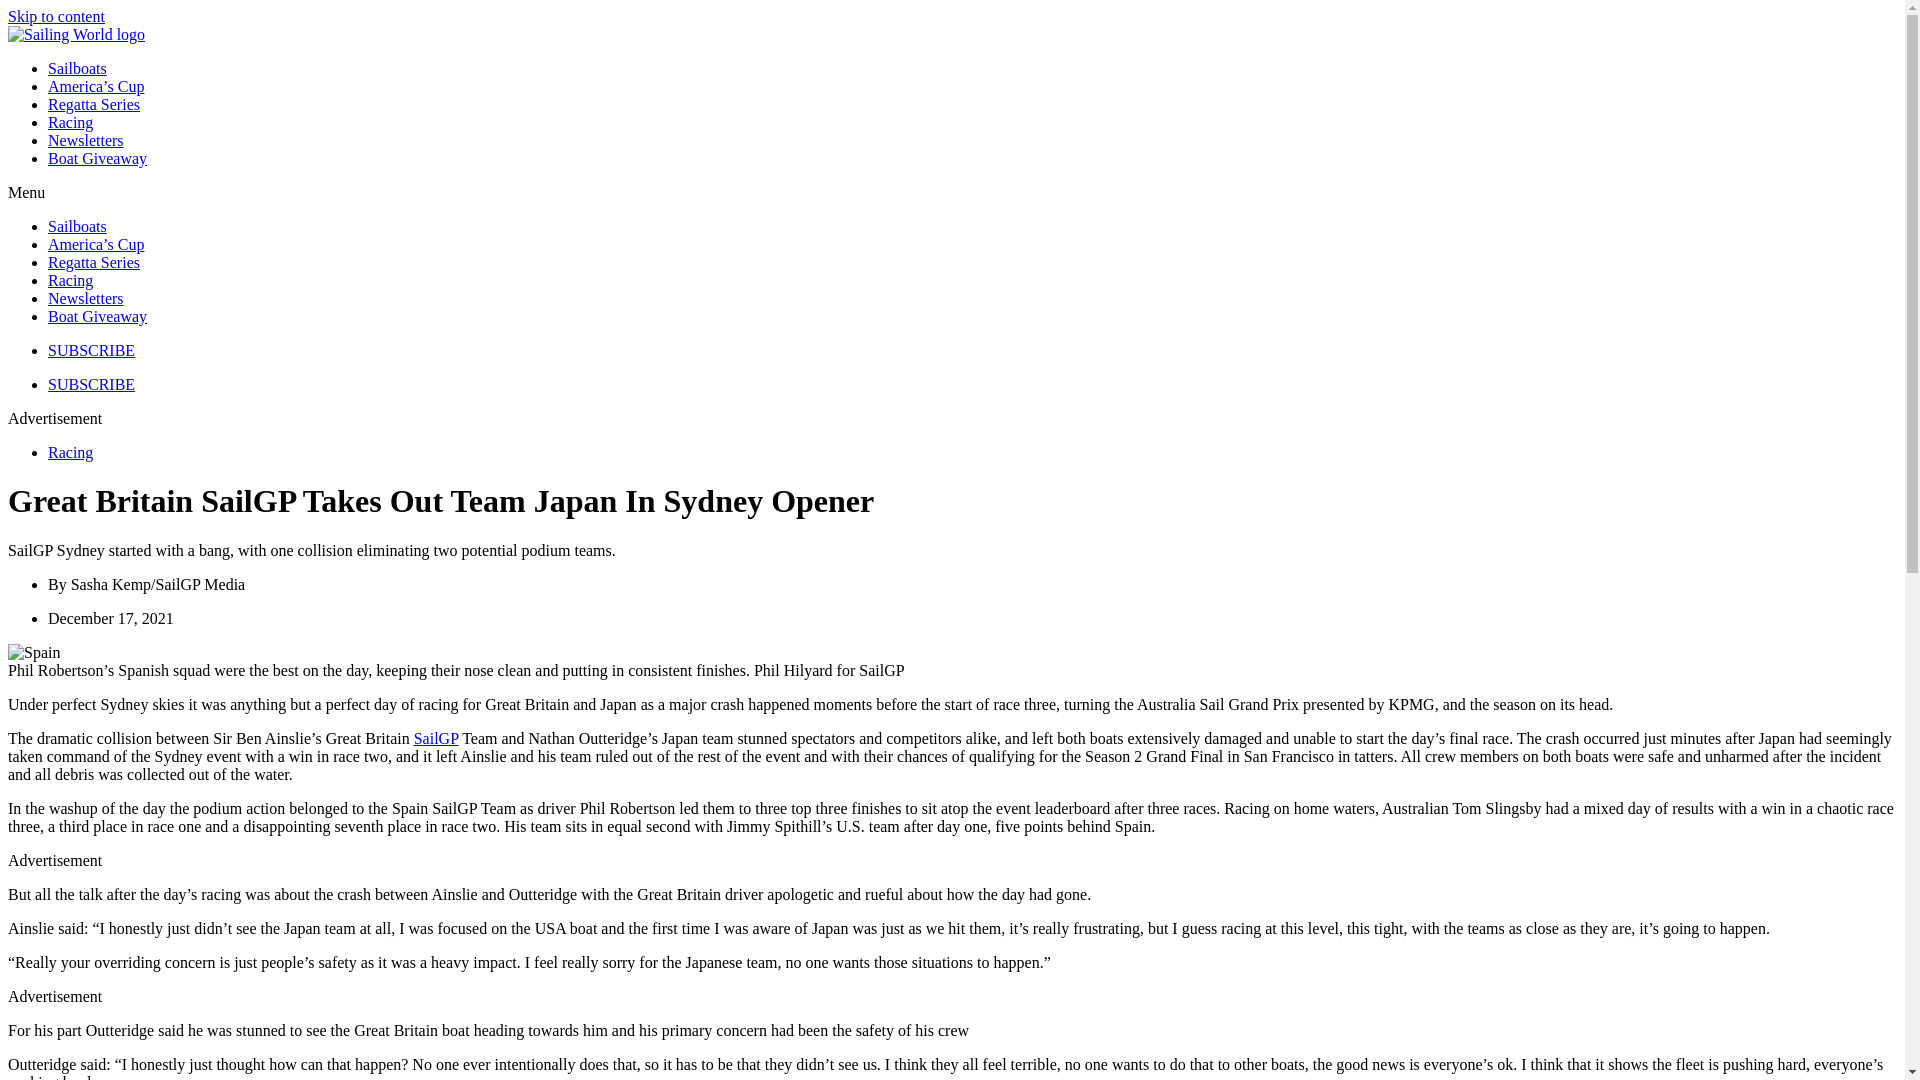 This screenshot has width=1920, height=1080. I want to click on Racing, so click(70, 280).